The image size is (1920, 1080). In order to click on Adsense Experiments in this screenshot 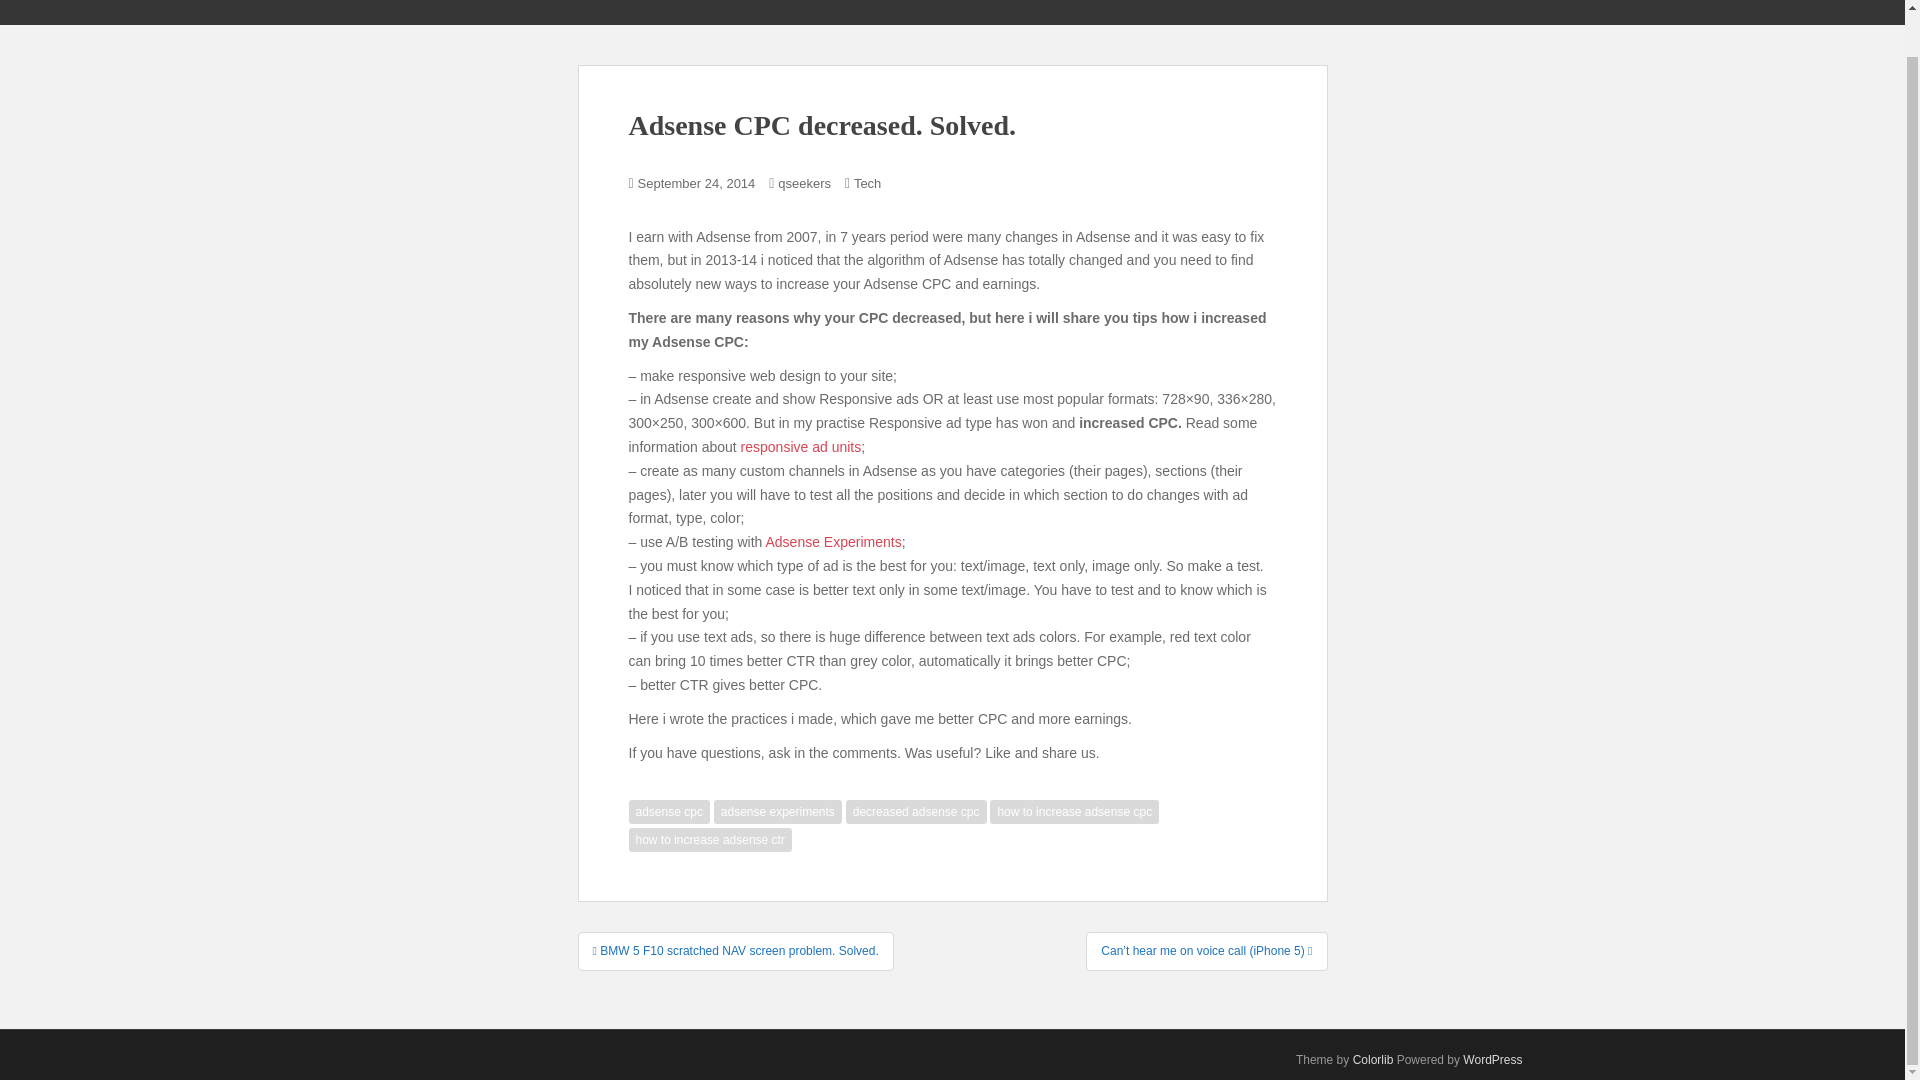, I will do `click(832, 541)`.